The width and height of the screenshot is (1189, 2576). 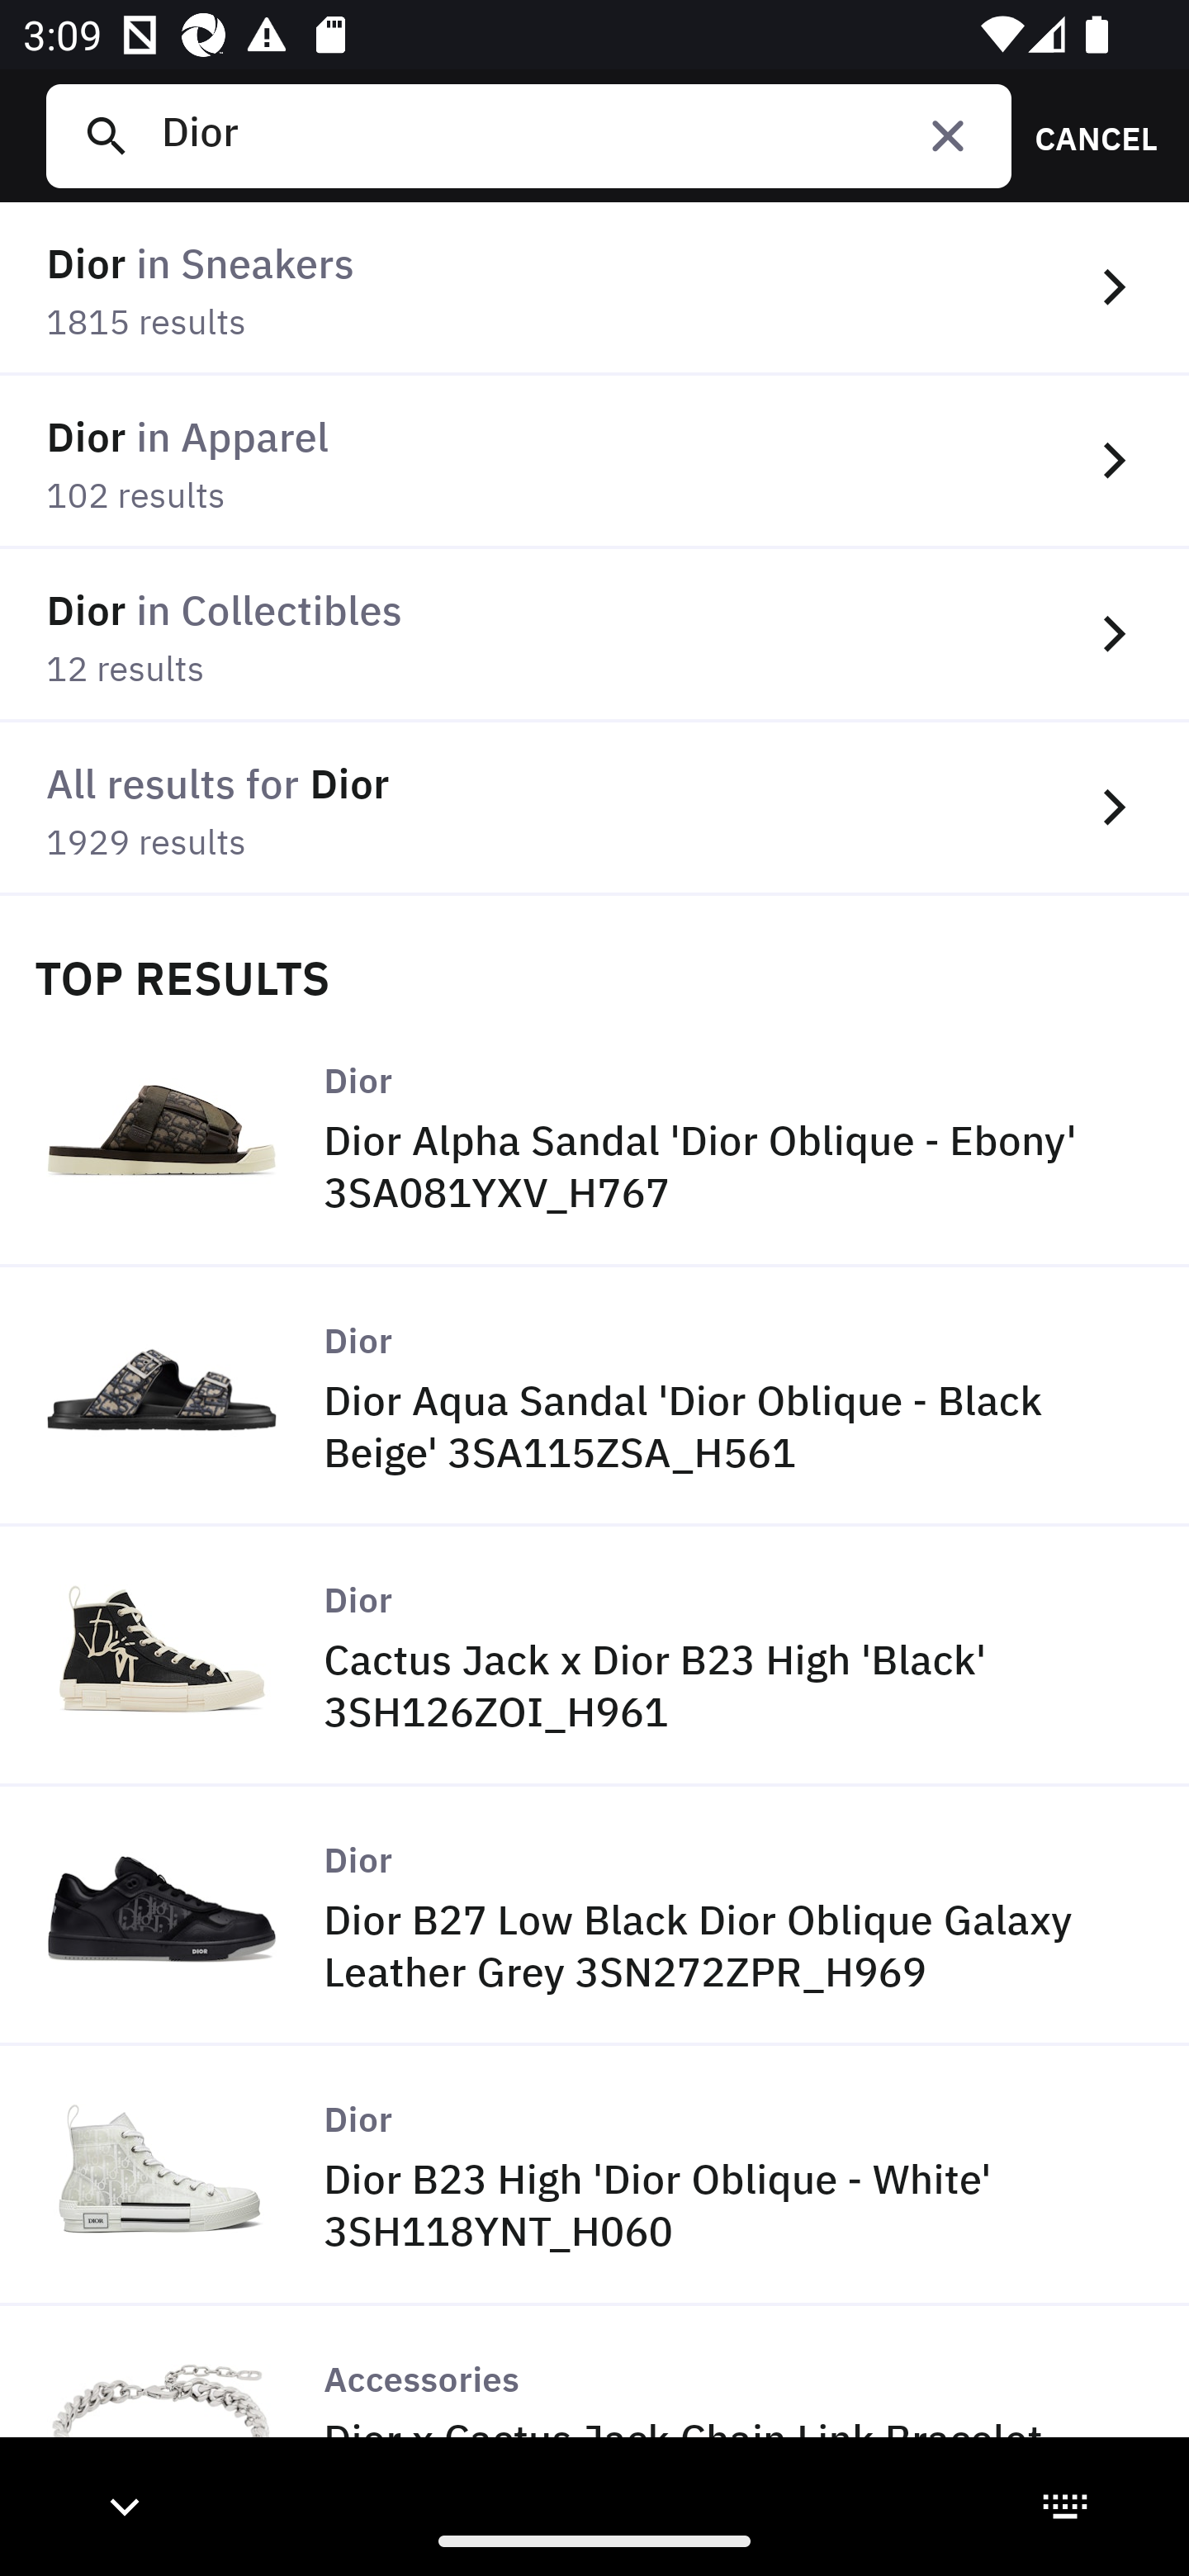 What do you see at coordinates (594, 462) in the screenshot?
I see `Dior  in Apparel 102 results ` at bounding box center [594, 462].